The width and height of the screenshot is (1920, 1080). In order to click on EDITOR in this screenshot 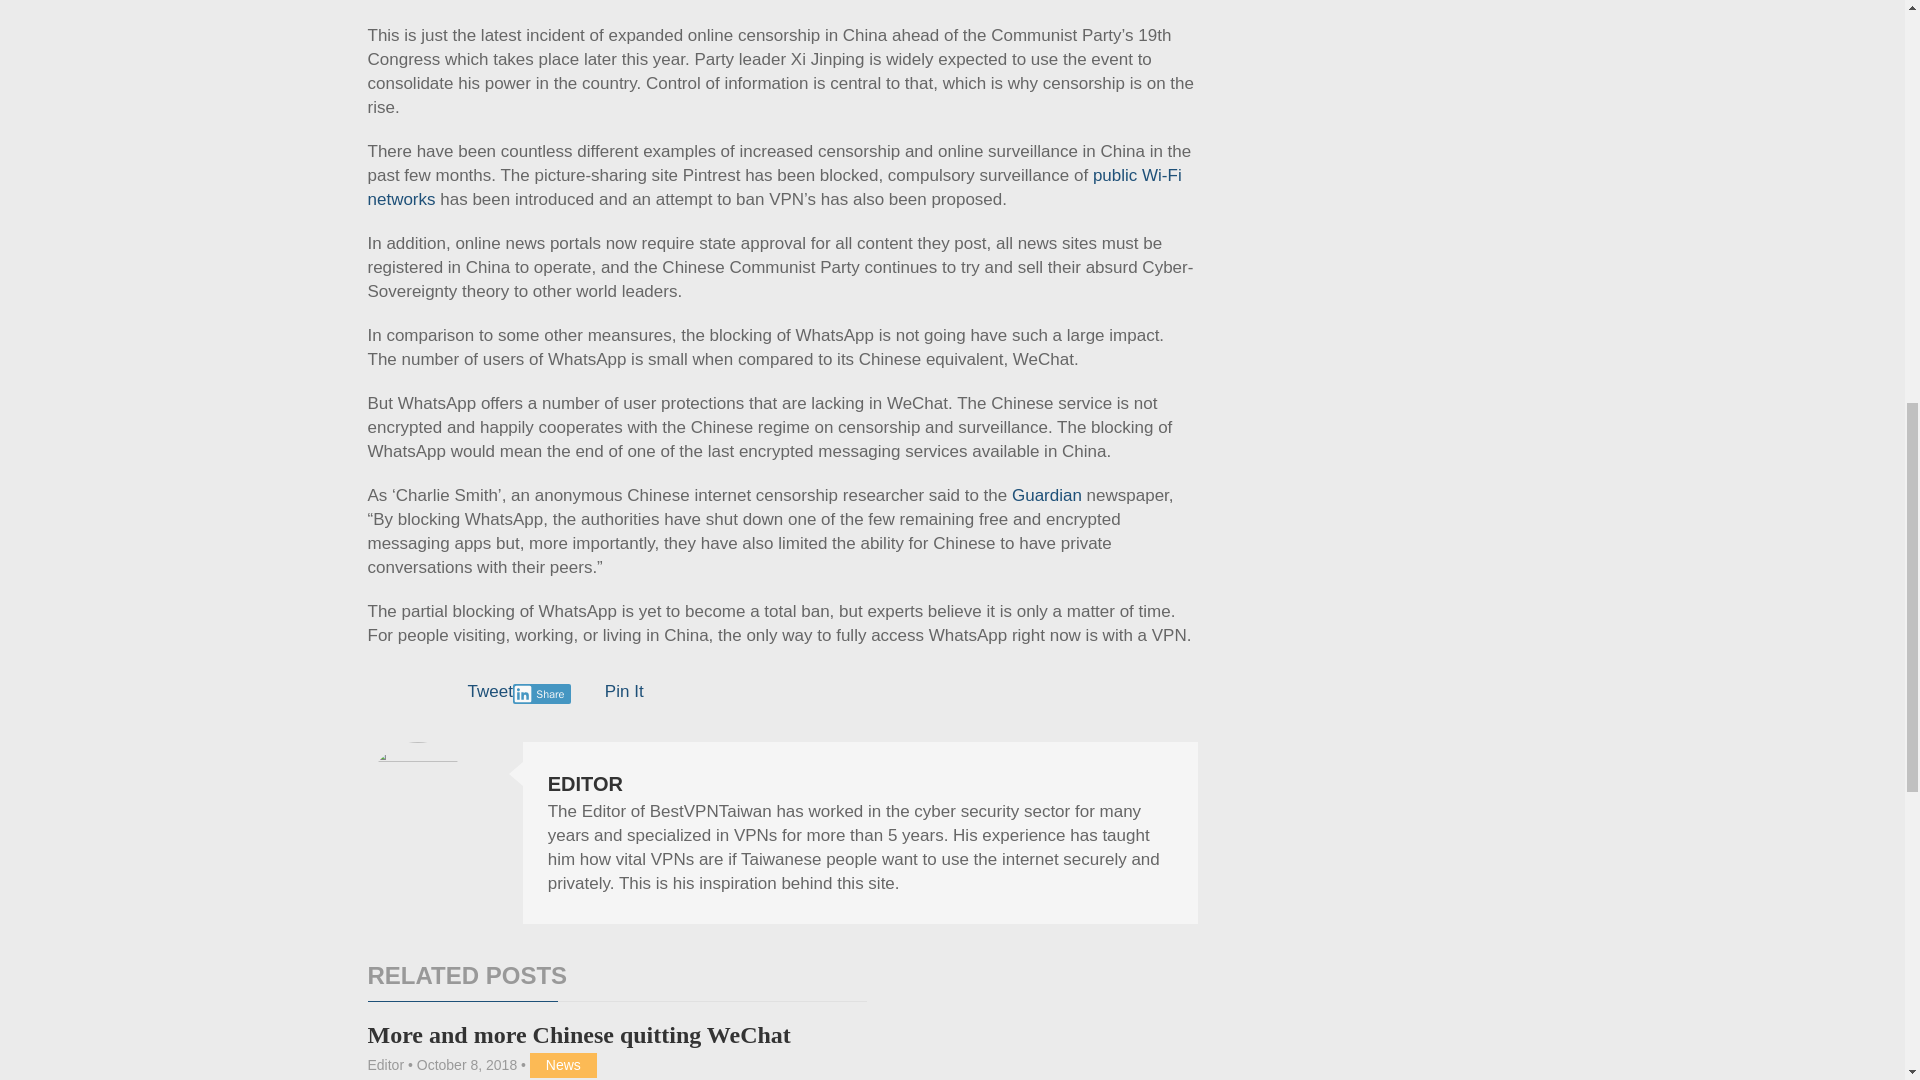, I will do `click(584, 784)`.